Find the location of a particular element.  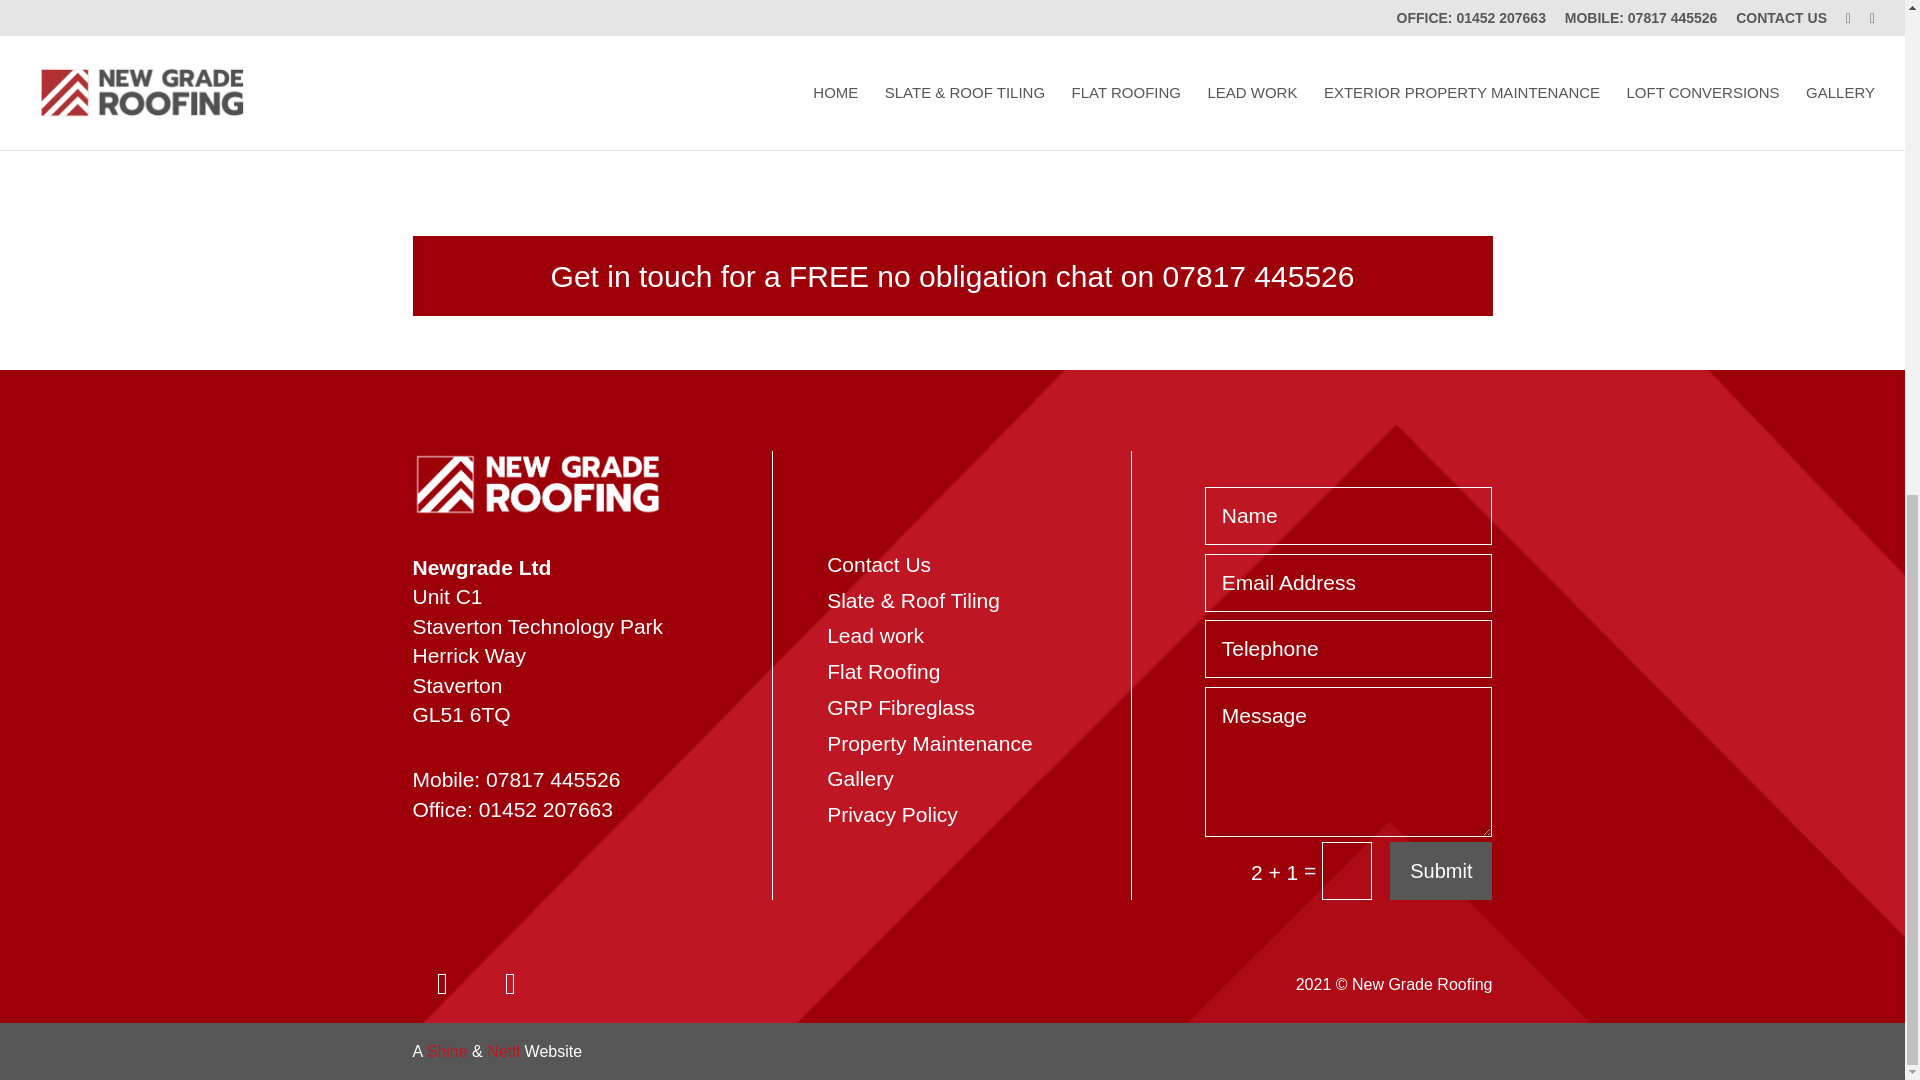

Flat Roofing is located at coordinates (884, 670).